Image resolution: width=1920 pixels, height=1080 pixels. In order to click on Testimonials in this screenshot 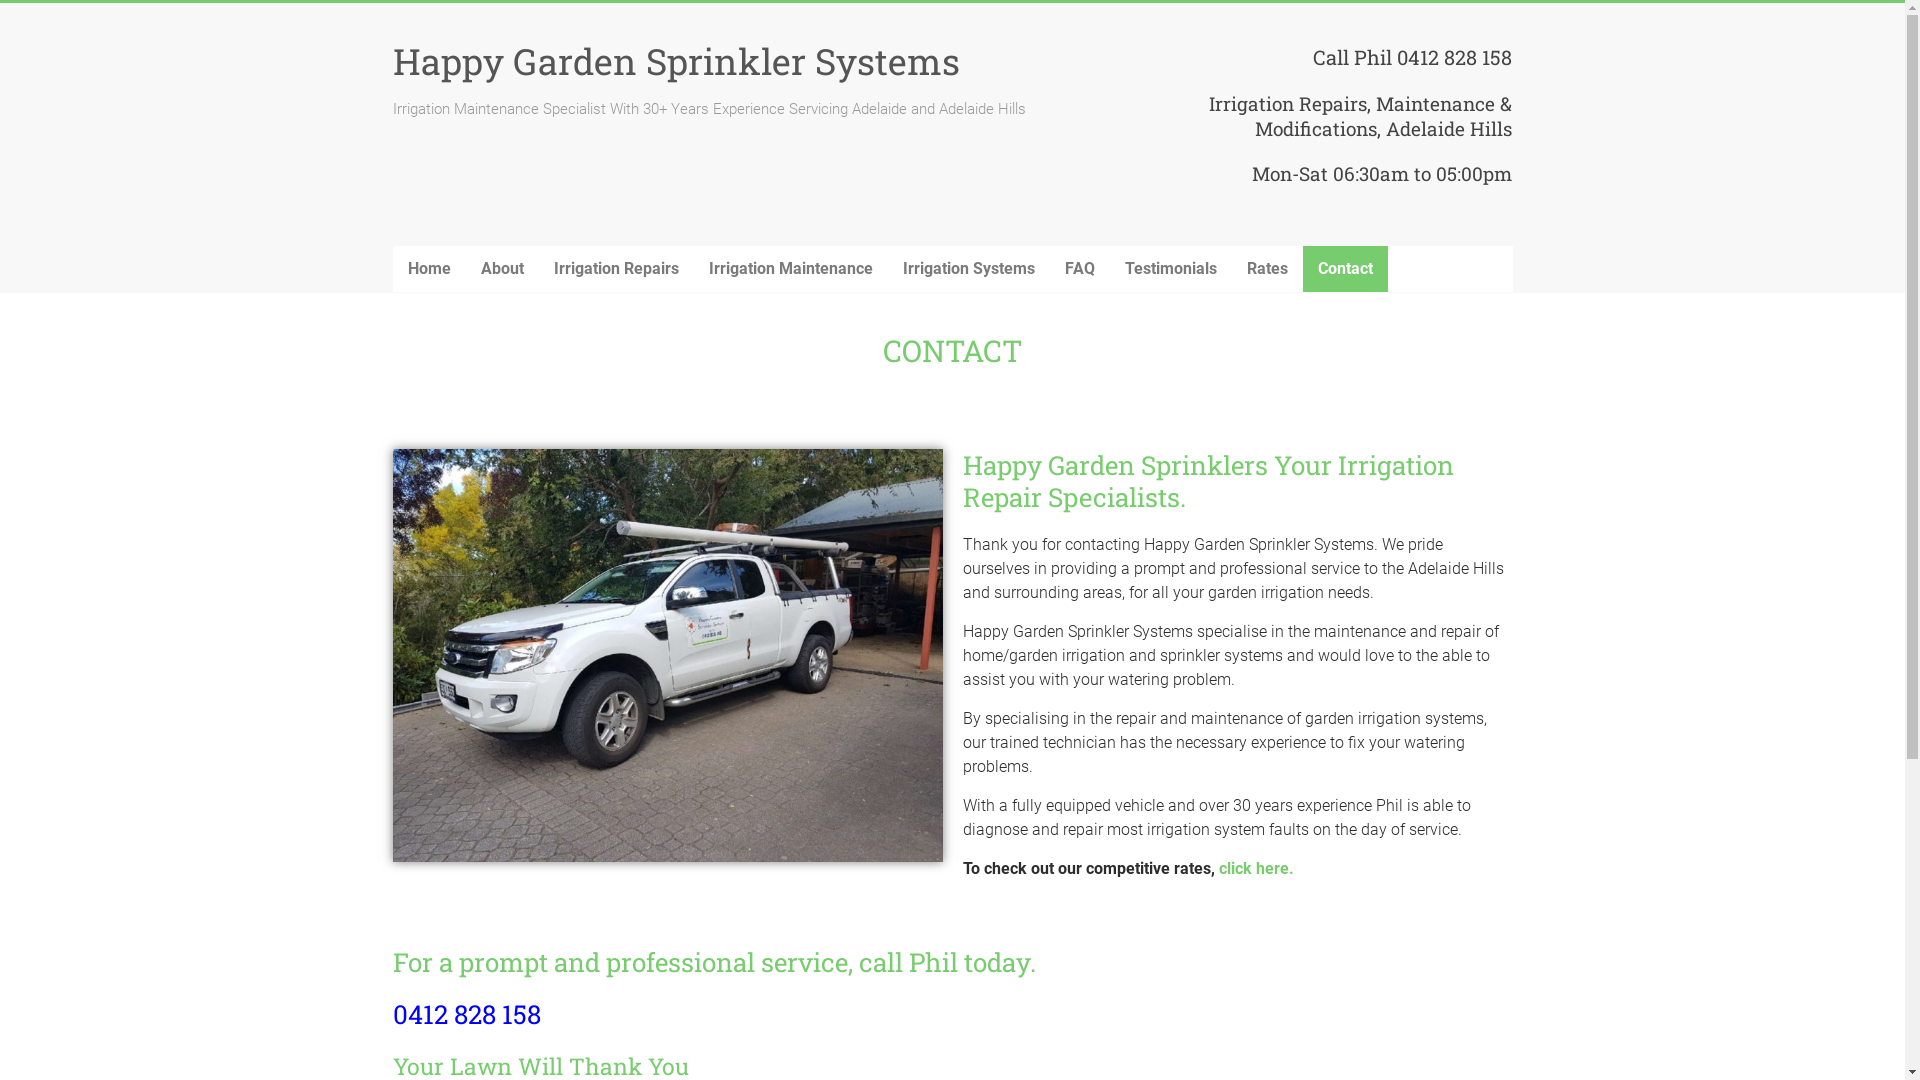, I will do `click(1171, 269)`.